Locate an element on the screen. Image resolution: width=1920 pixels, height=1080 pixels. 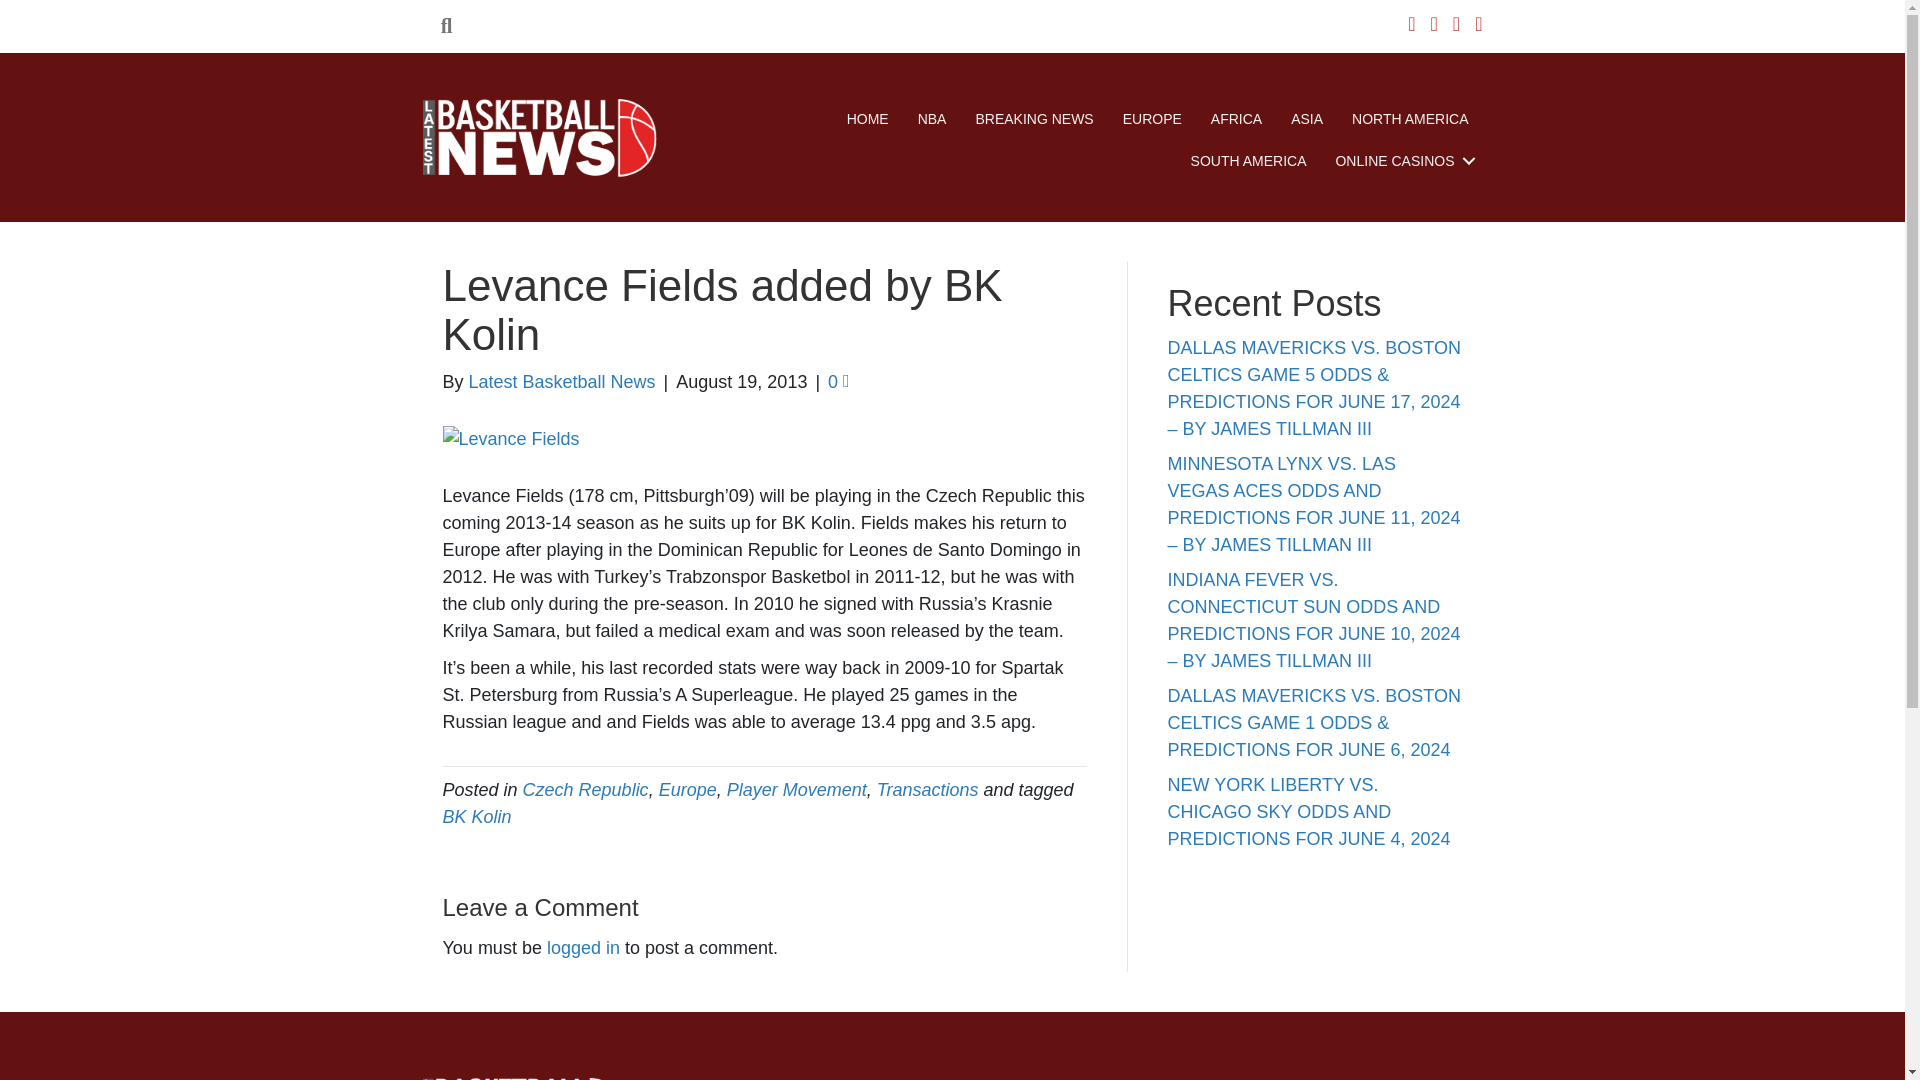
lbn-logo is located at coordinates (540, 140).